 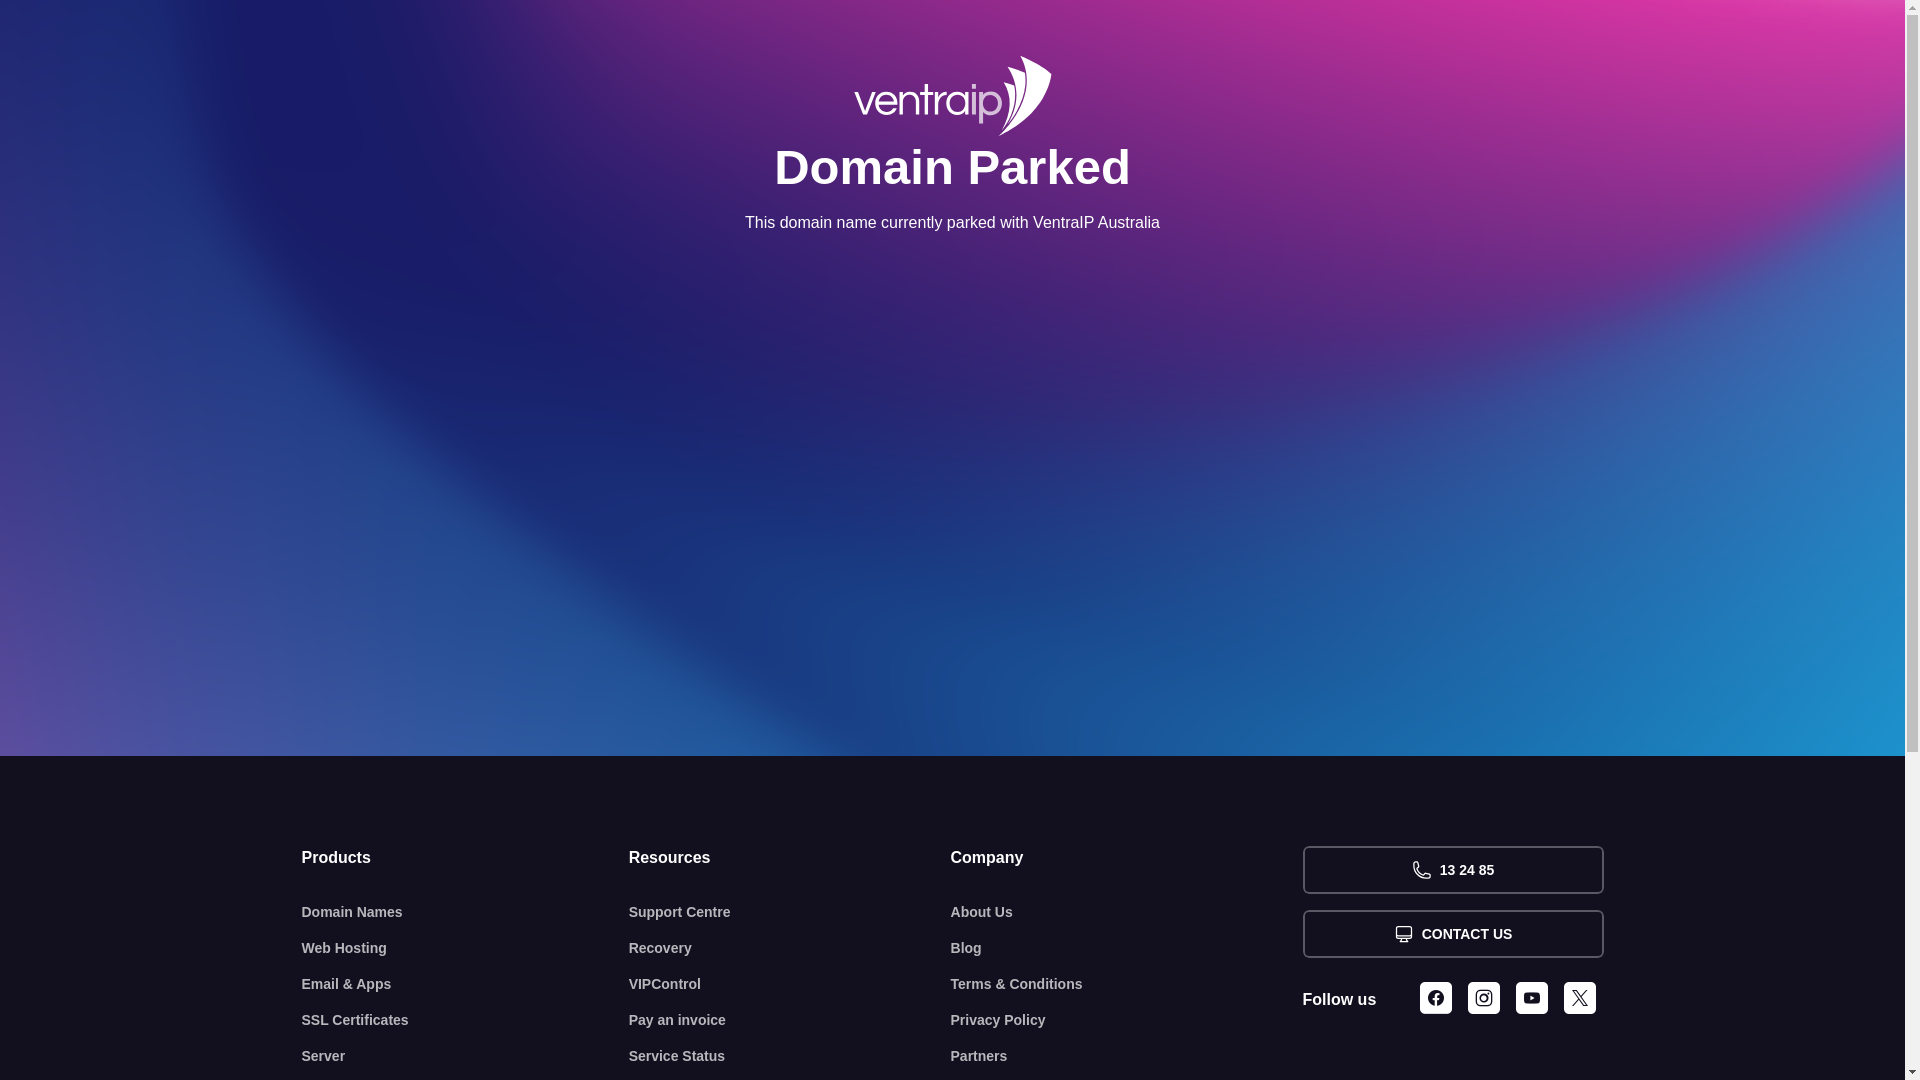 I want to click on Blog, so click(x=1127, y=948).